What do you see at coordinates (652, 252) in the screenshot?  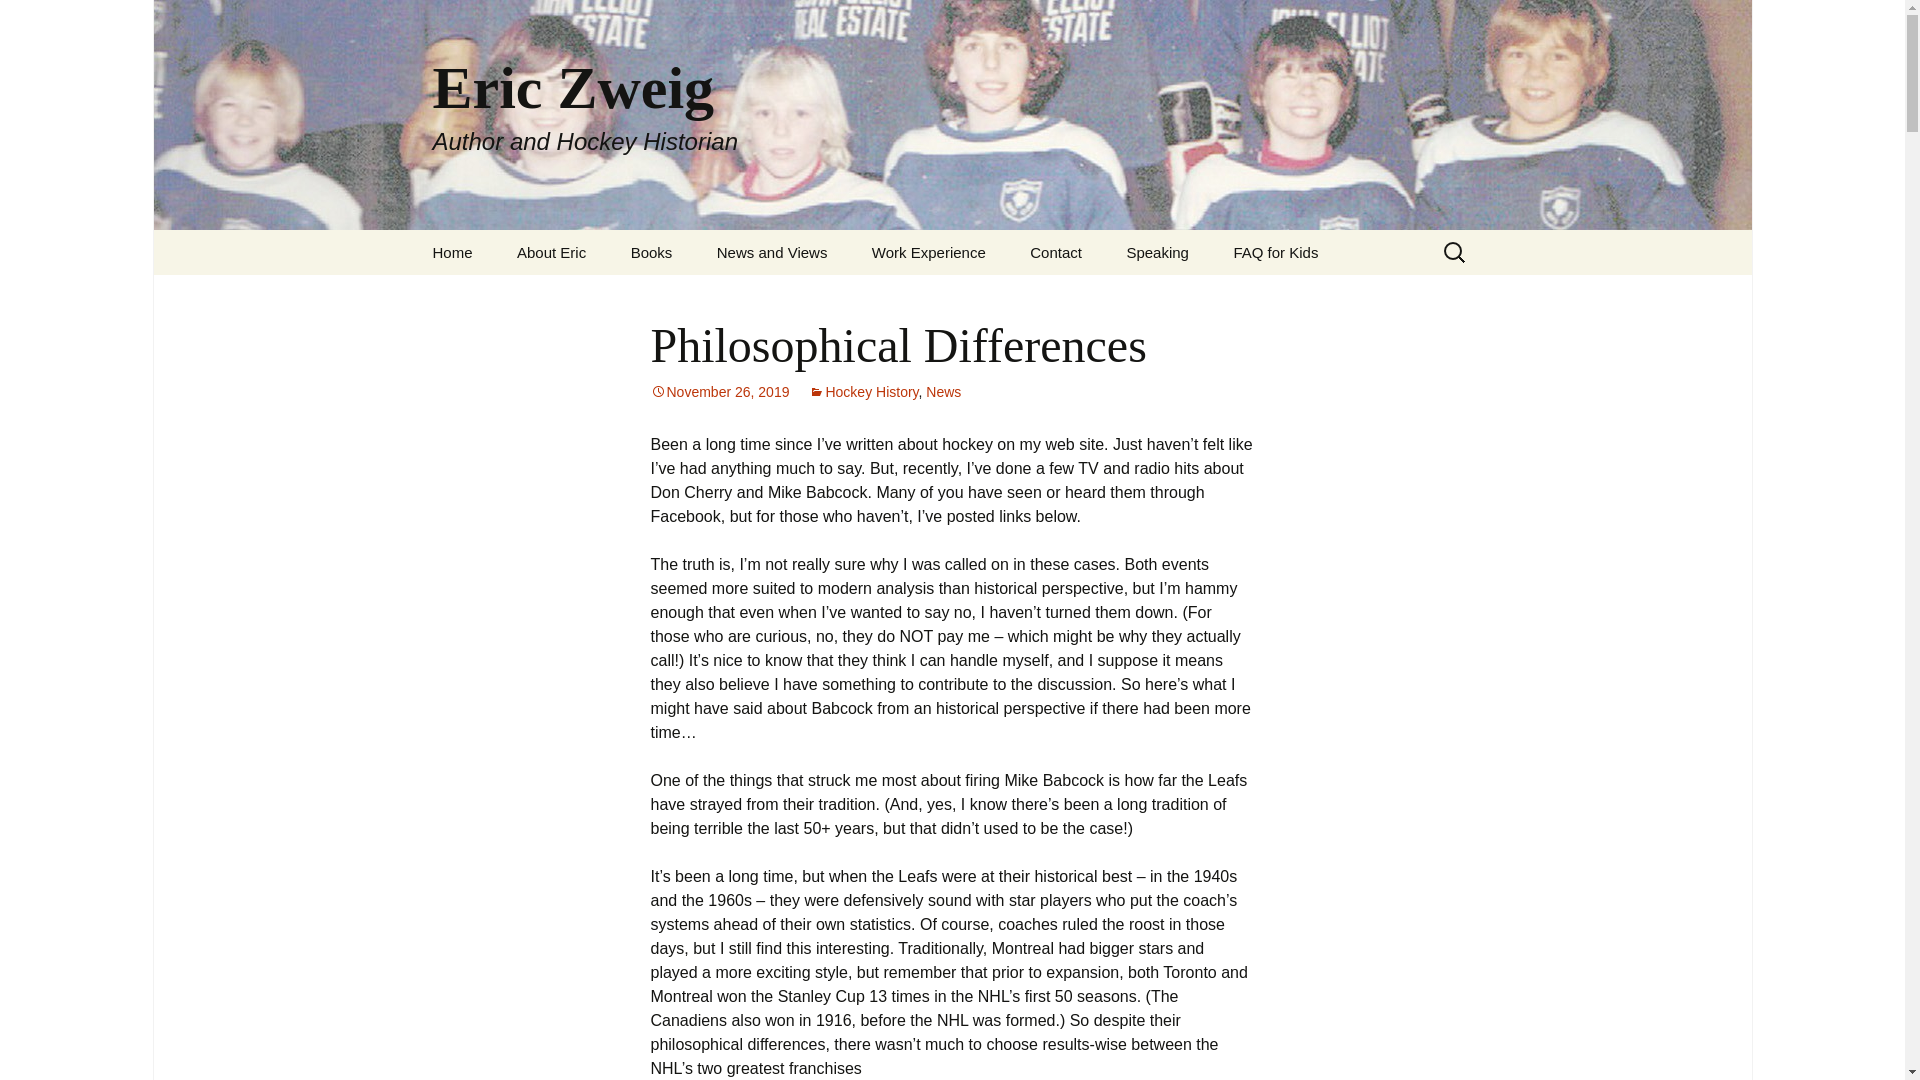 I see `Hockey History` at bounding box center [652, 252].